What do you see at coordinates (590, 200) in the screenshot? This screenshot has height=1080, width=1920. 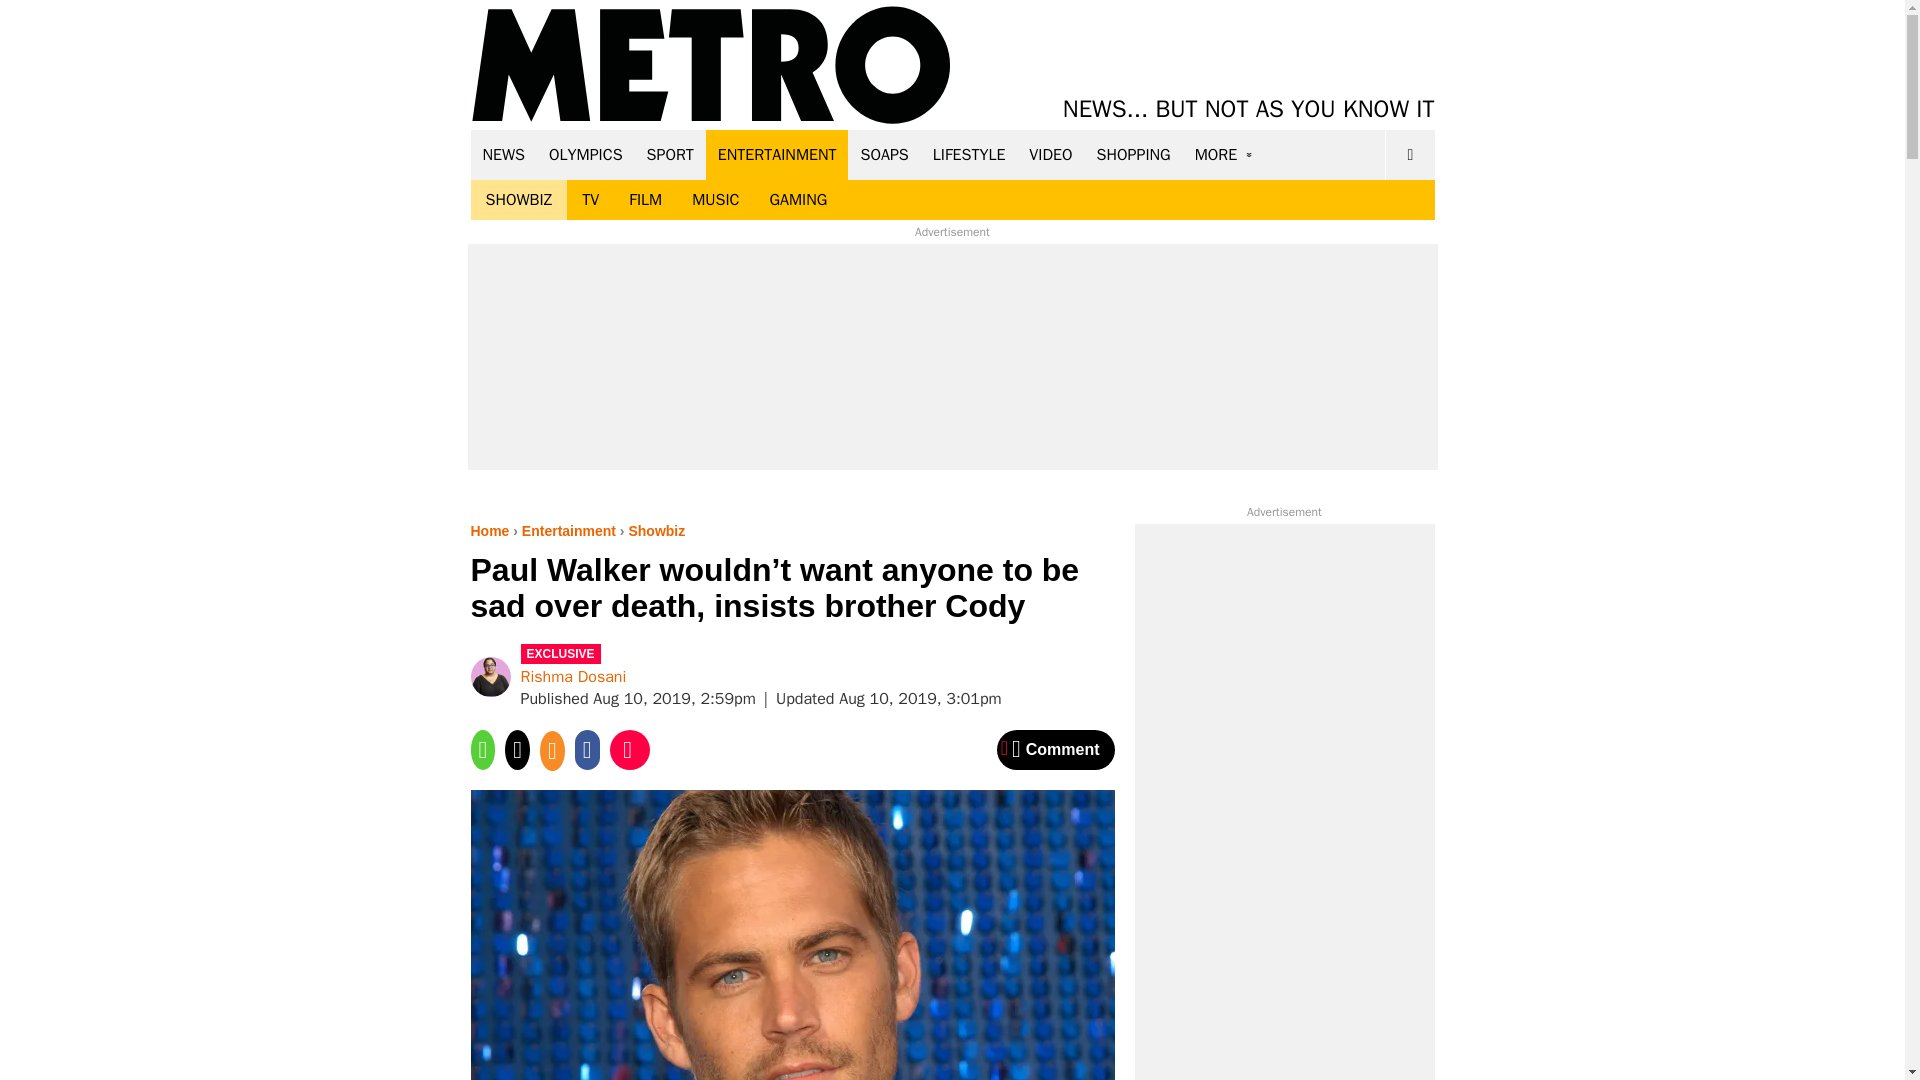 I see `TV` at bounding box center [590, 200].